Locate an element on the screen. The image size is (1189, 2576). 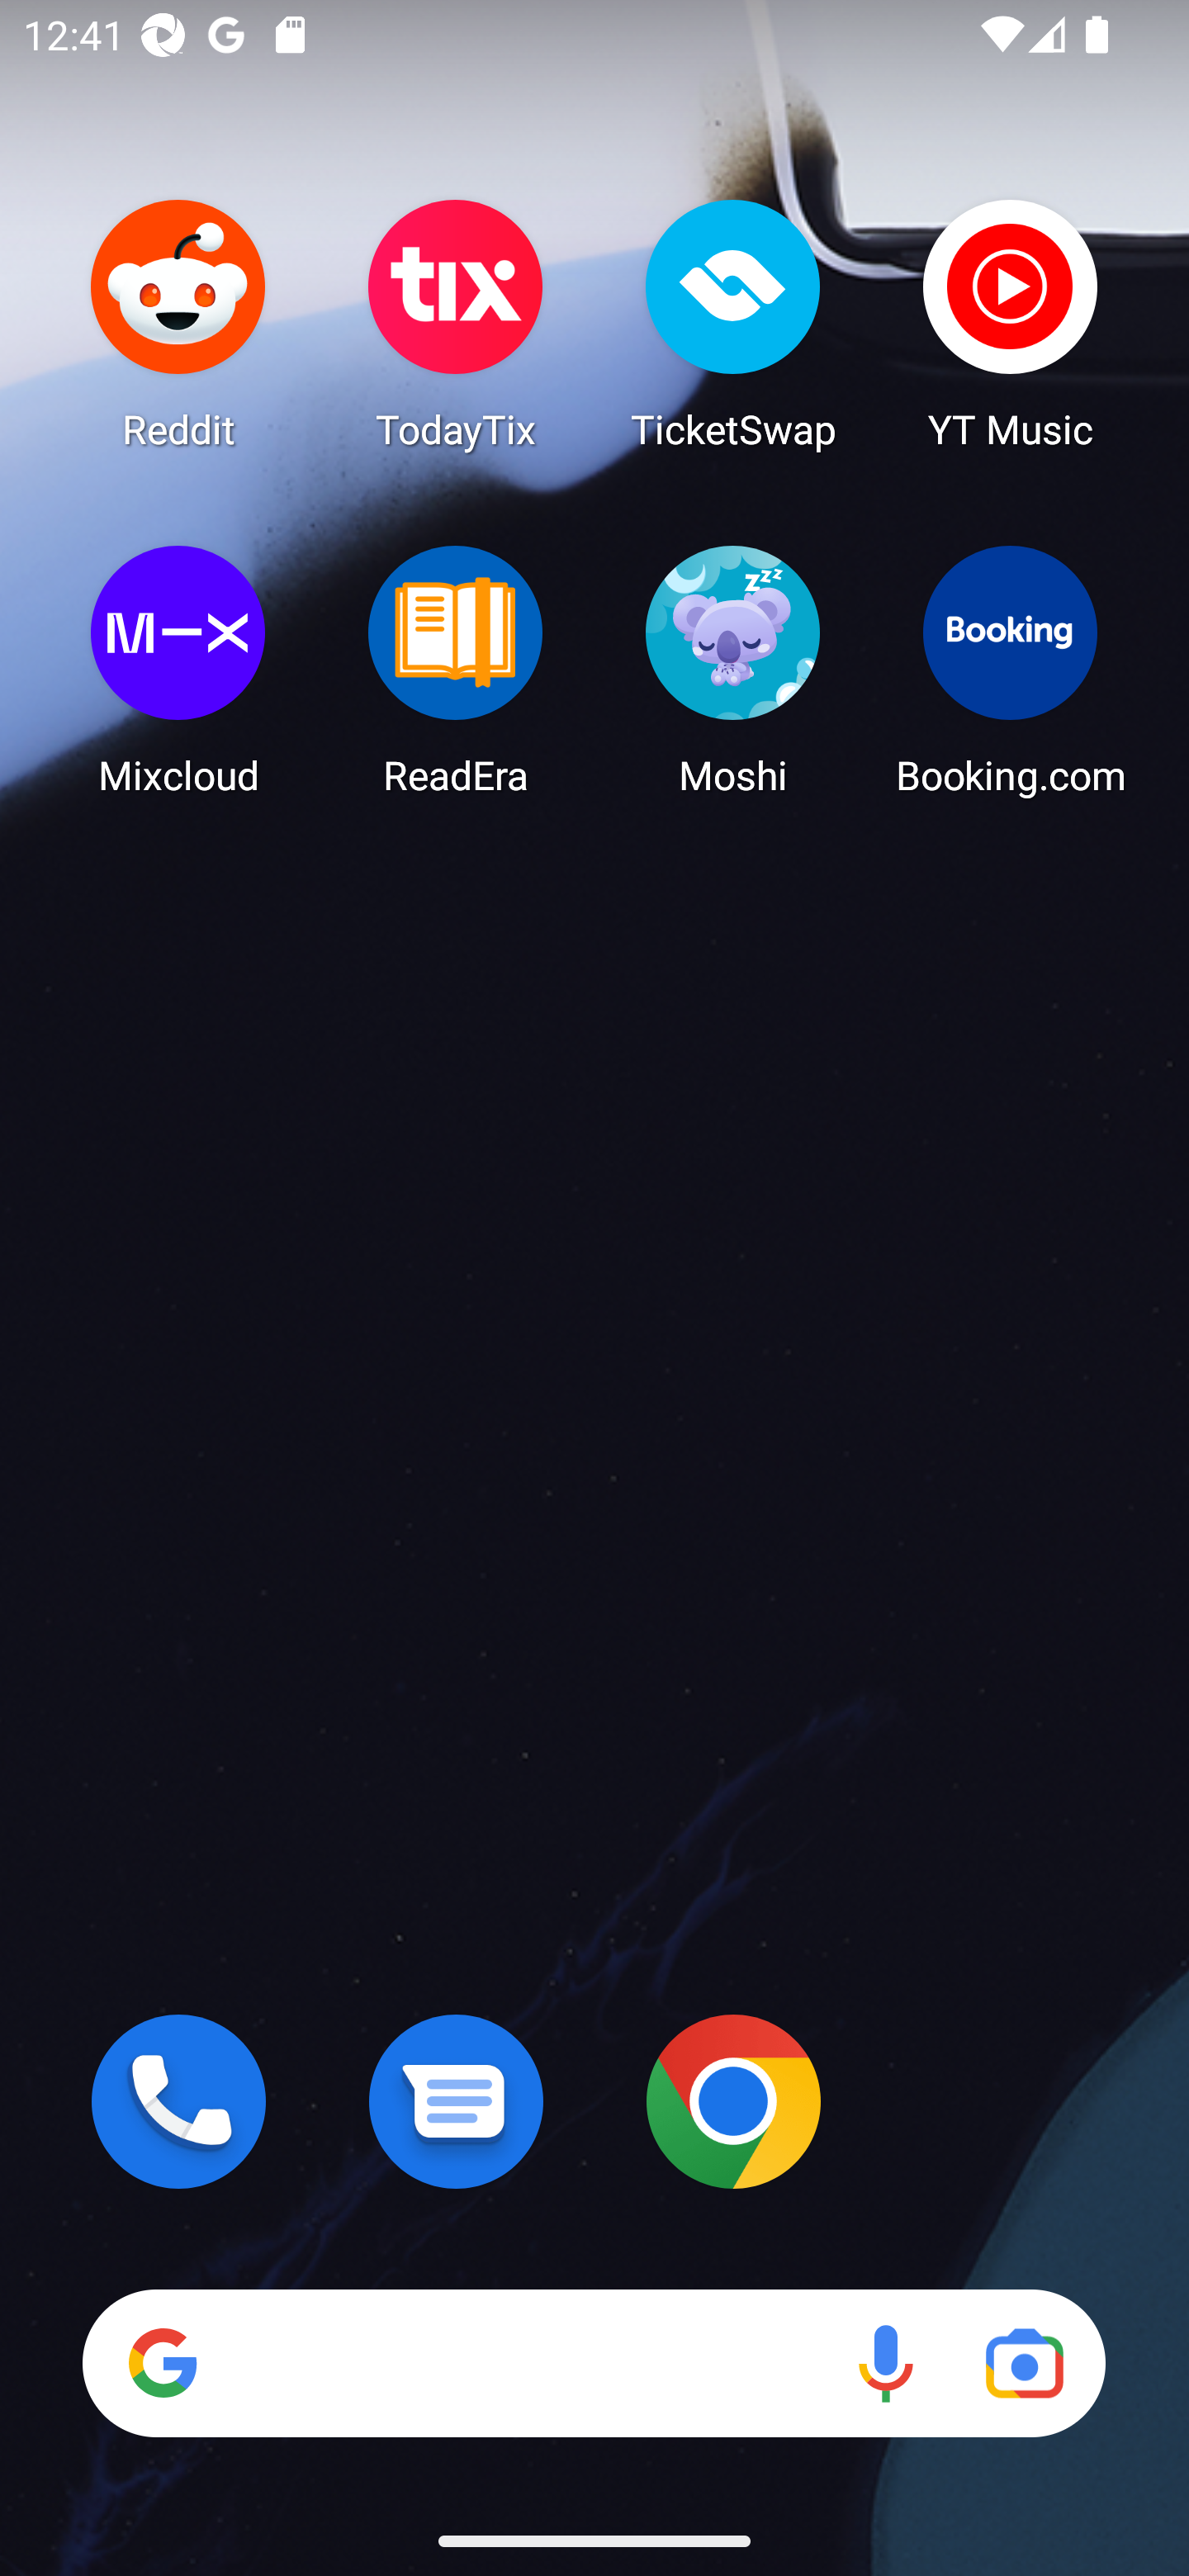
Moshi is located at coordinates (733, 670).